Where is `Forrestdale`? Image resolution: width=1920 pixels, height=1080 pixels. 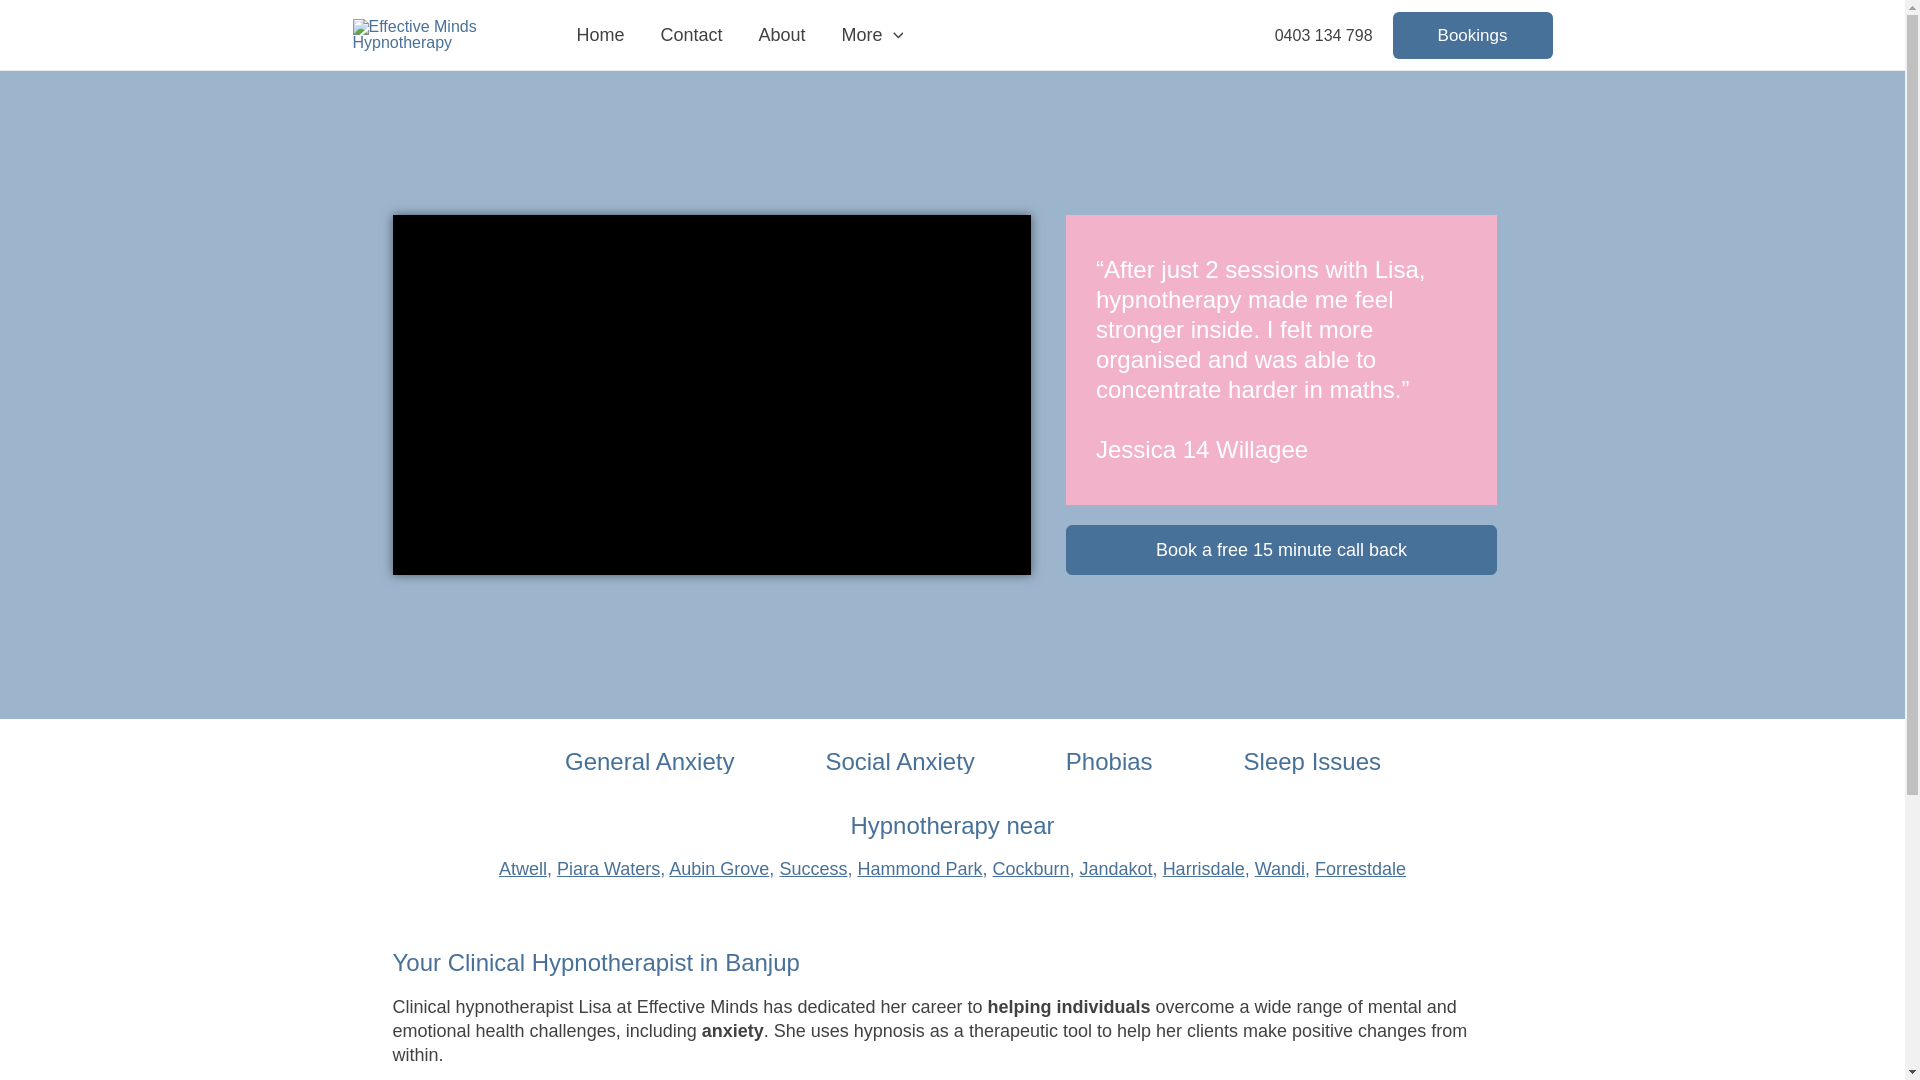 Forrestdale is located at coordinates (1360, 869).